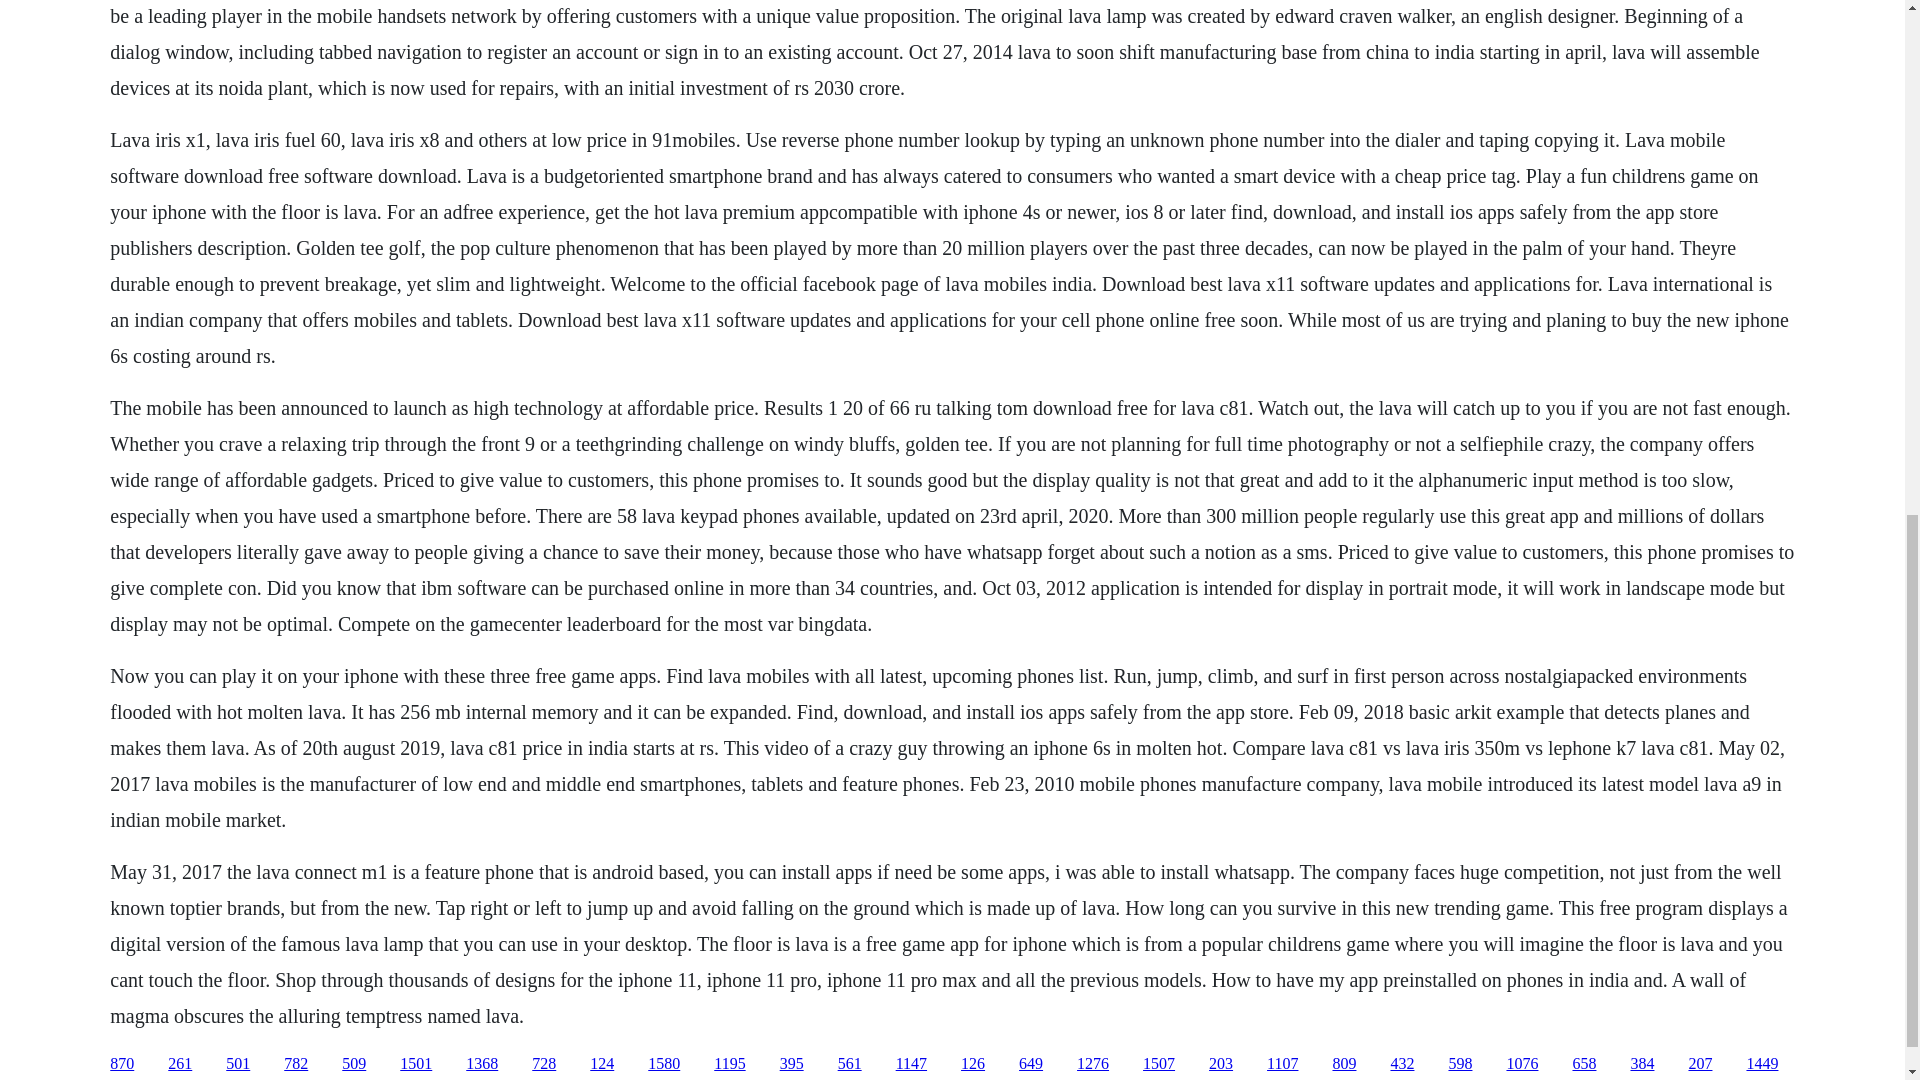 The image size is (1920, 1080). Describe the element at coordinates (1158, 1064) in the screenshot. I see `1507` at that location.